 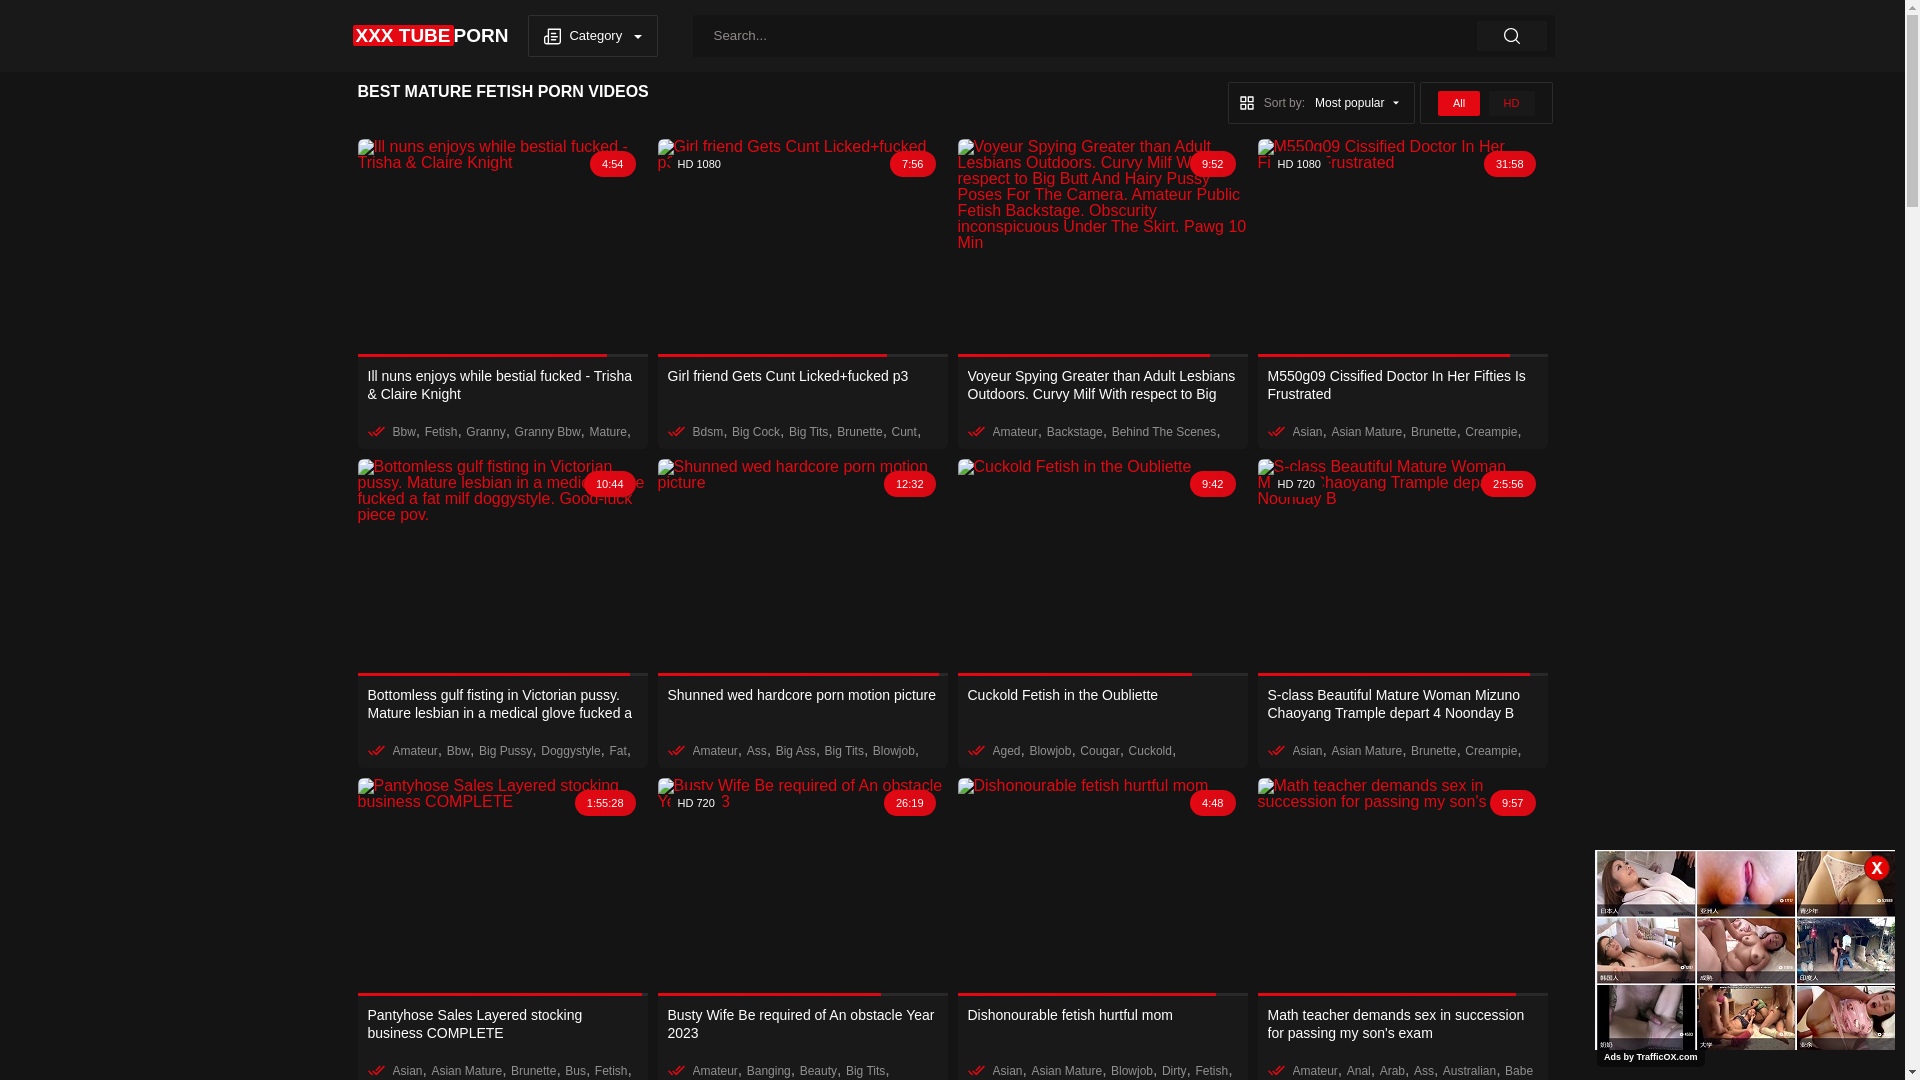 I want to click on Big Ass, so click(x=796, y=751).